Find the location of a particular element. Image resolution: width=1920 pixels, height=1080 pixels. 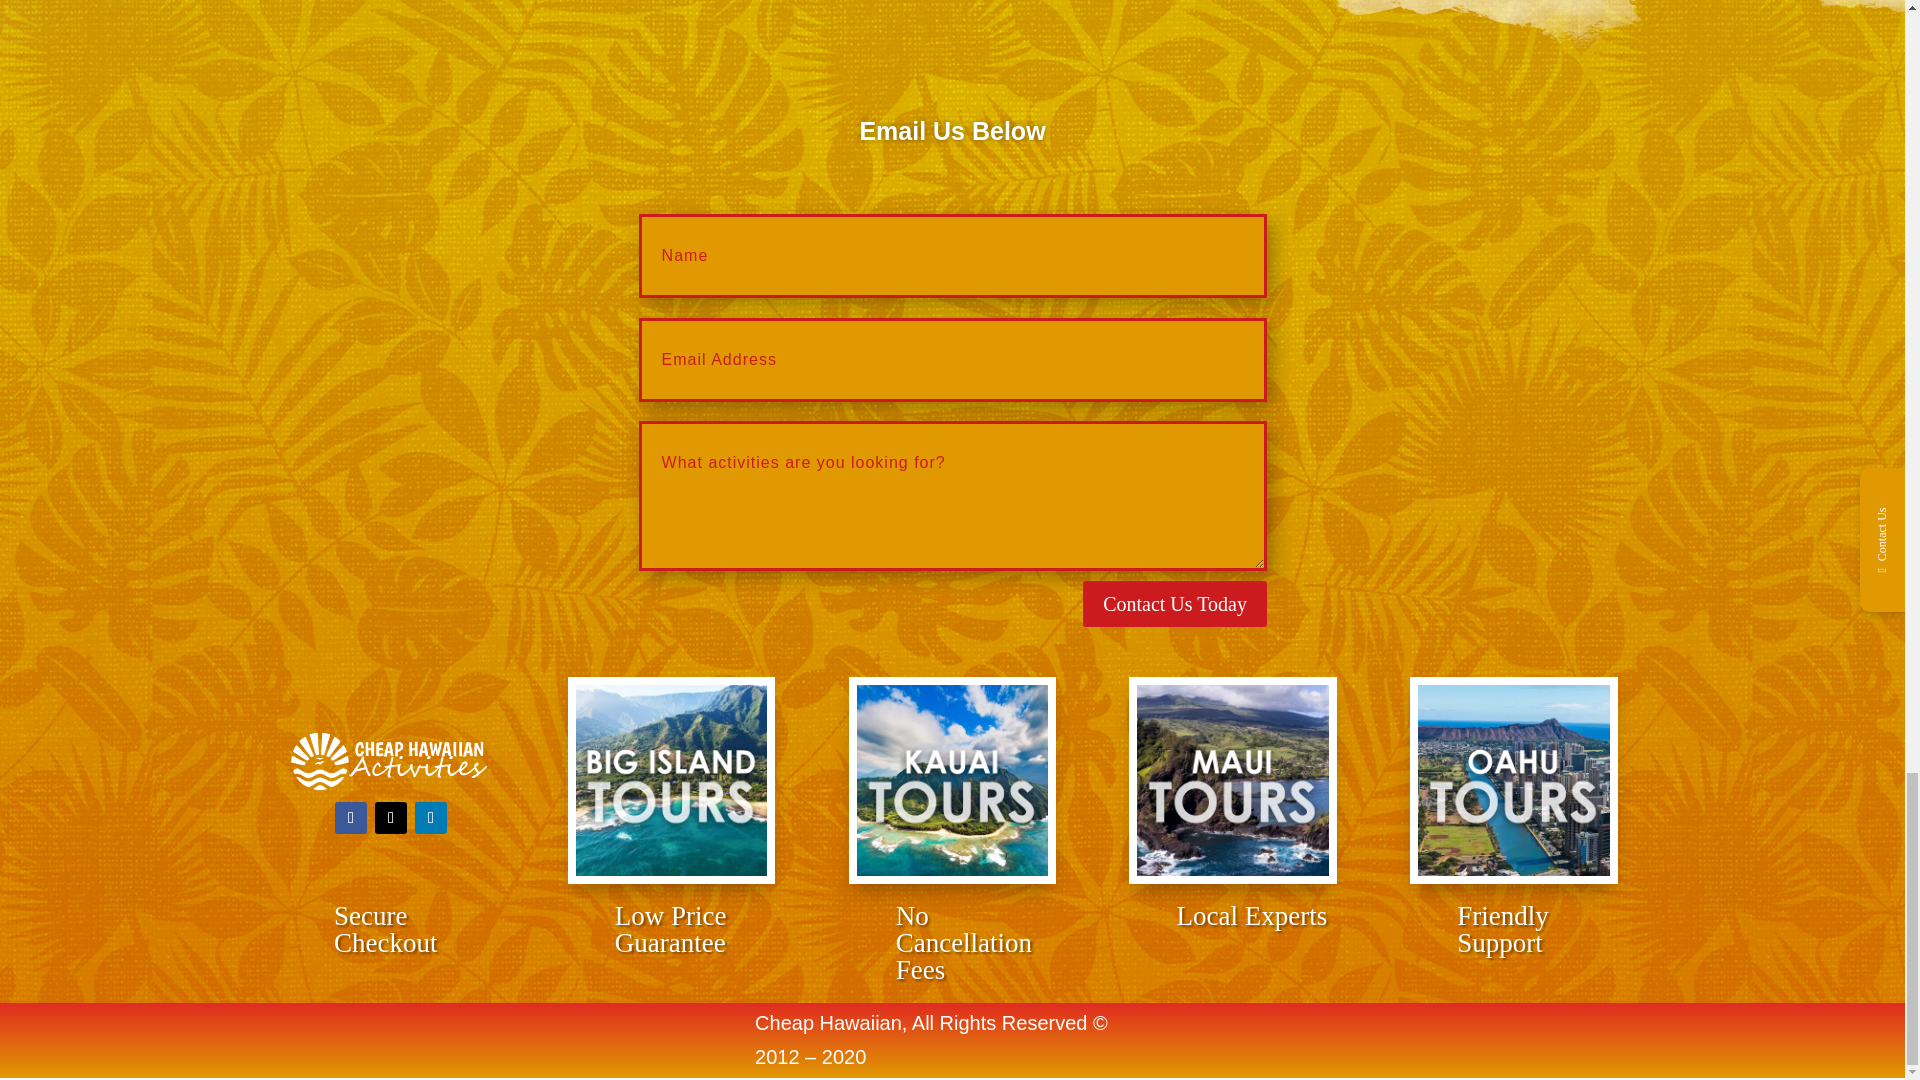

Follow on LinkedIn is located at coordinates (430, 818).